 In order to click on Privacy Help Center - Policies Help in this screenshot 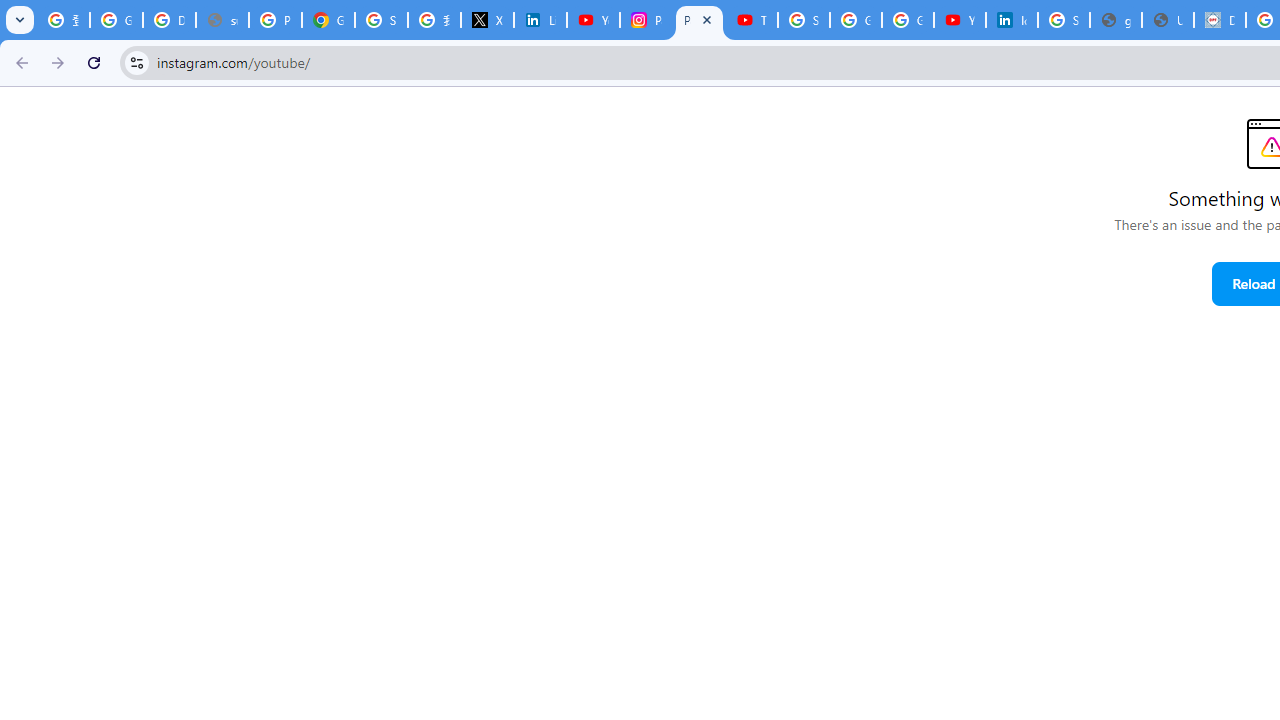, I will do `click(276, 20)`.